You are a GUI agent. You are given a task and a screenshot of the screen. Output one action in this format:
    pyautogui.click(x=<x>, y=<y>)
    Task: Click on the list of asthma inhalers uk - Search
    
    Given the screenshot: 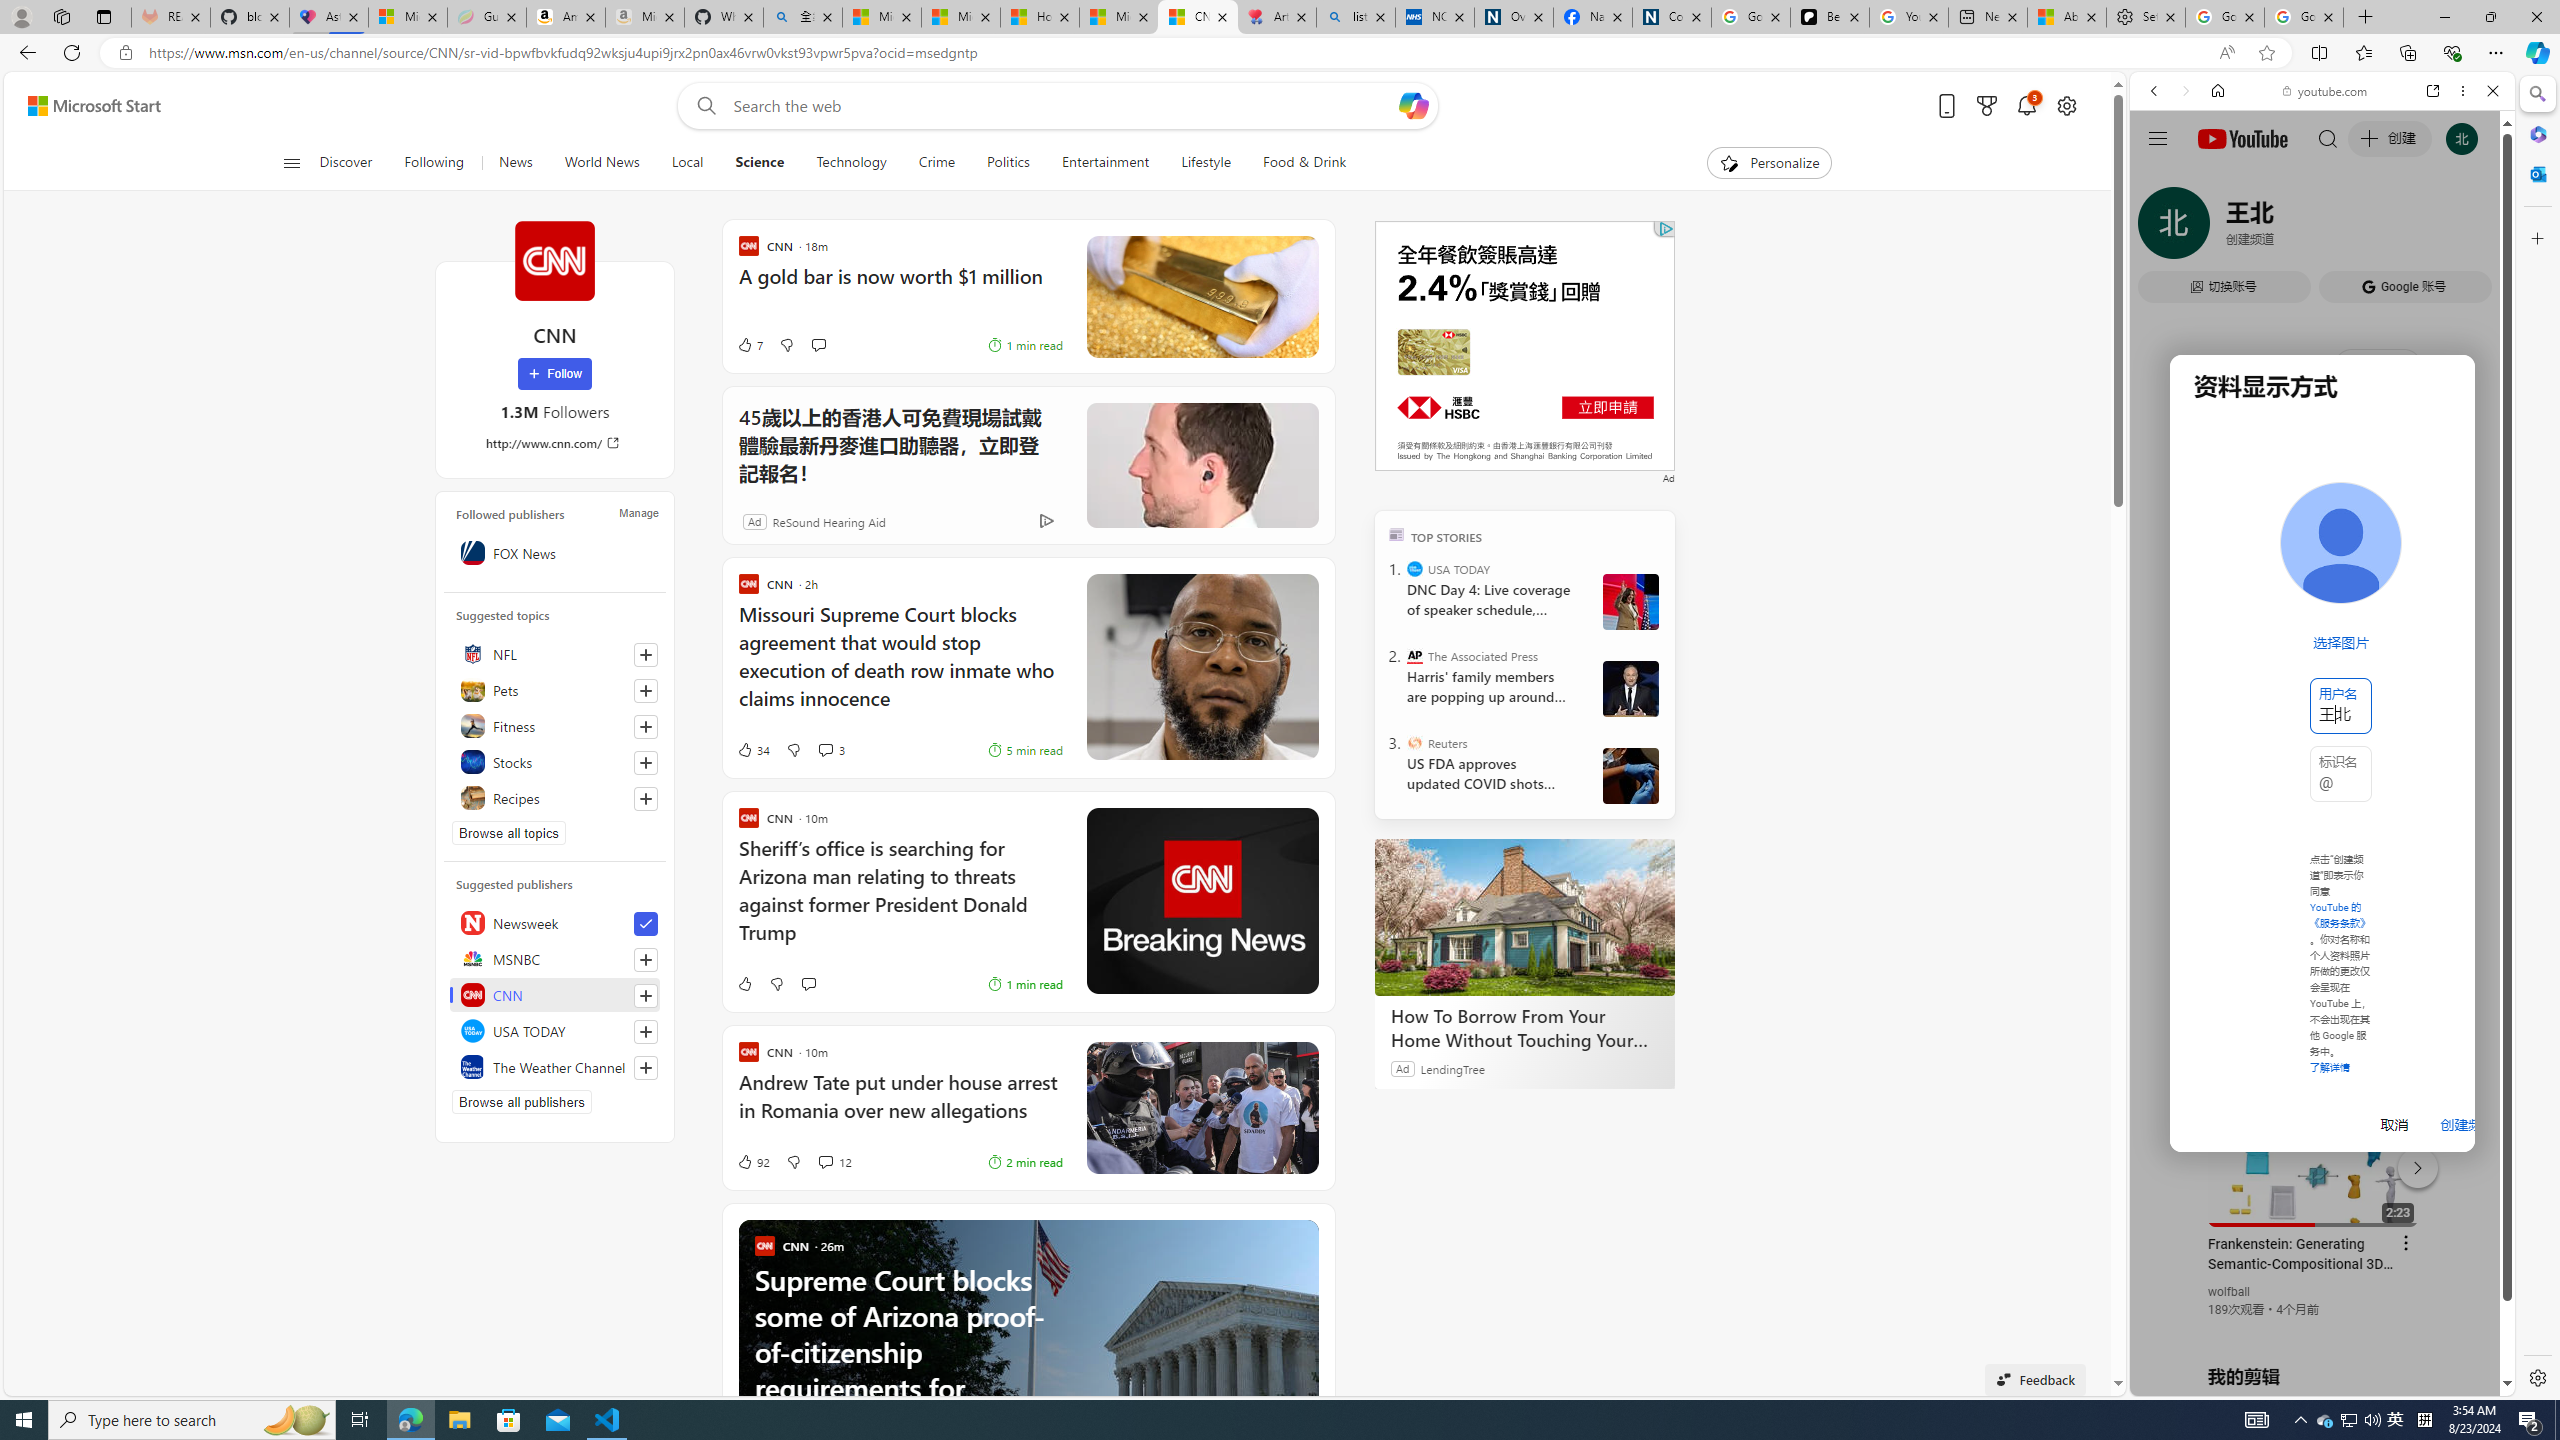 What is the action you would take?
    pyautogui.click(x=1355, y=17)
    